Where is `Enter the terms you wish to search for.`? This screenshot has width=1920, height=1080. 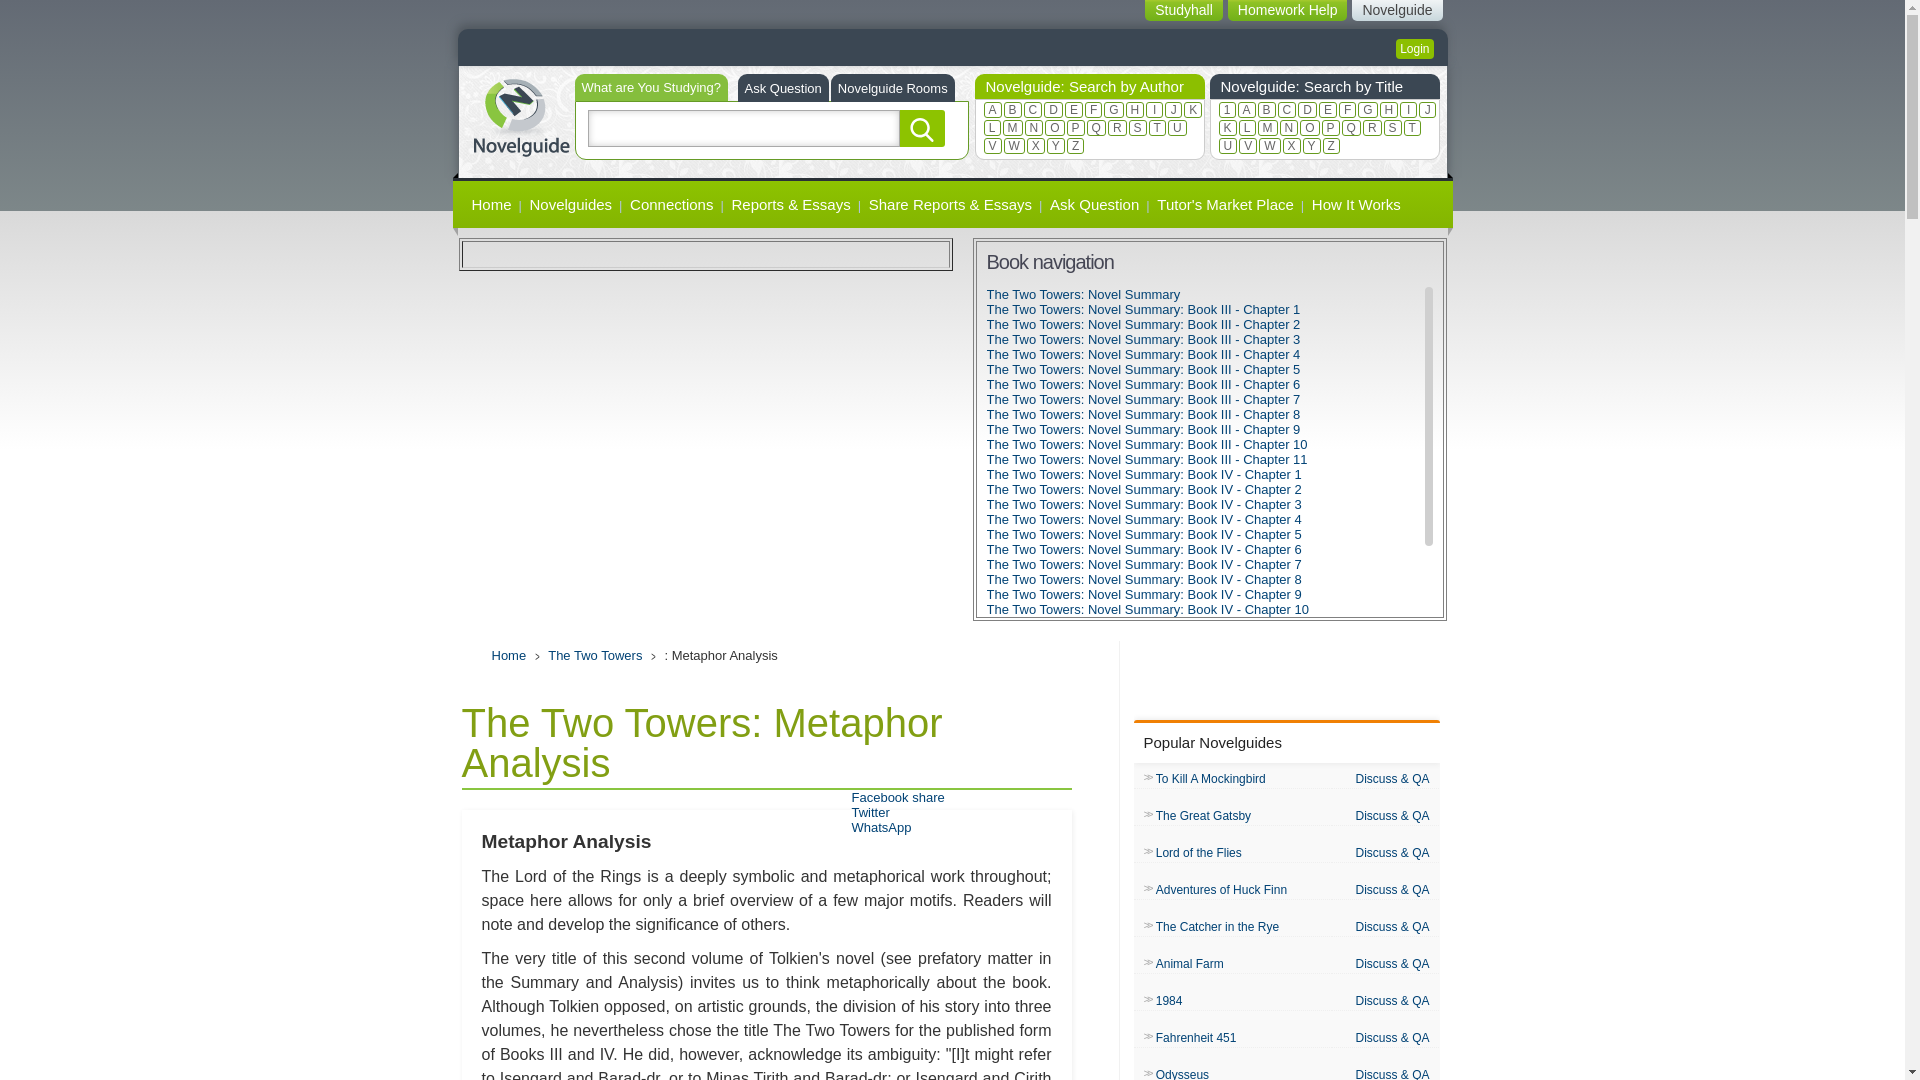
Enter the terms you wish to search for. is located at coordinates (744, 128).